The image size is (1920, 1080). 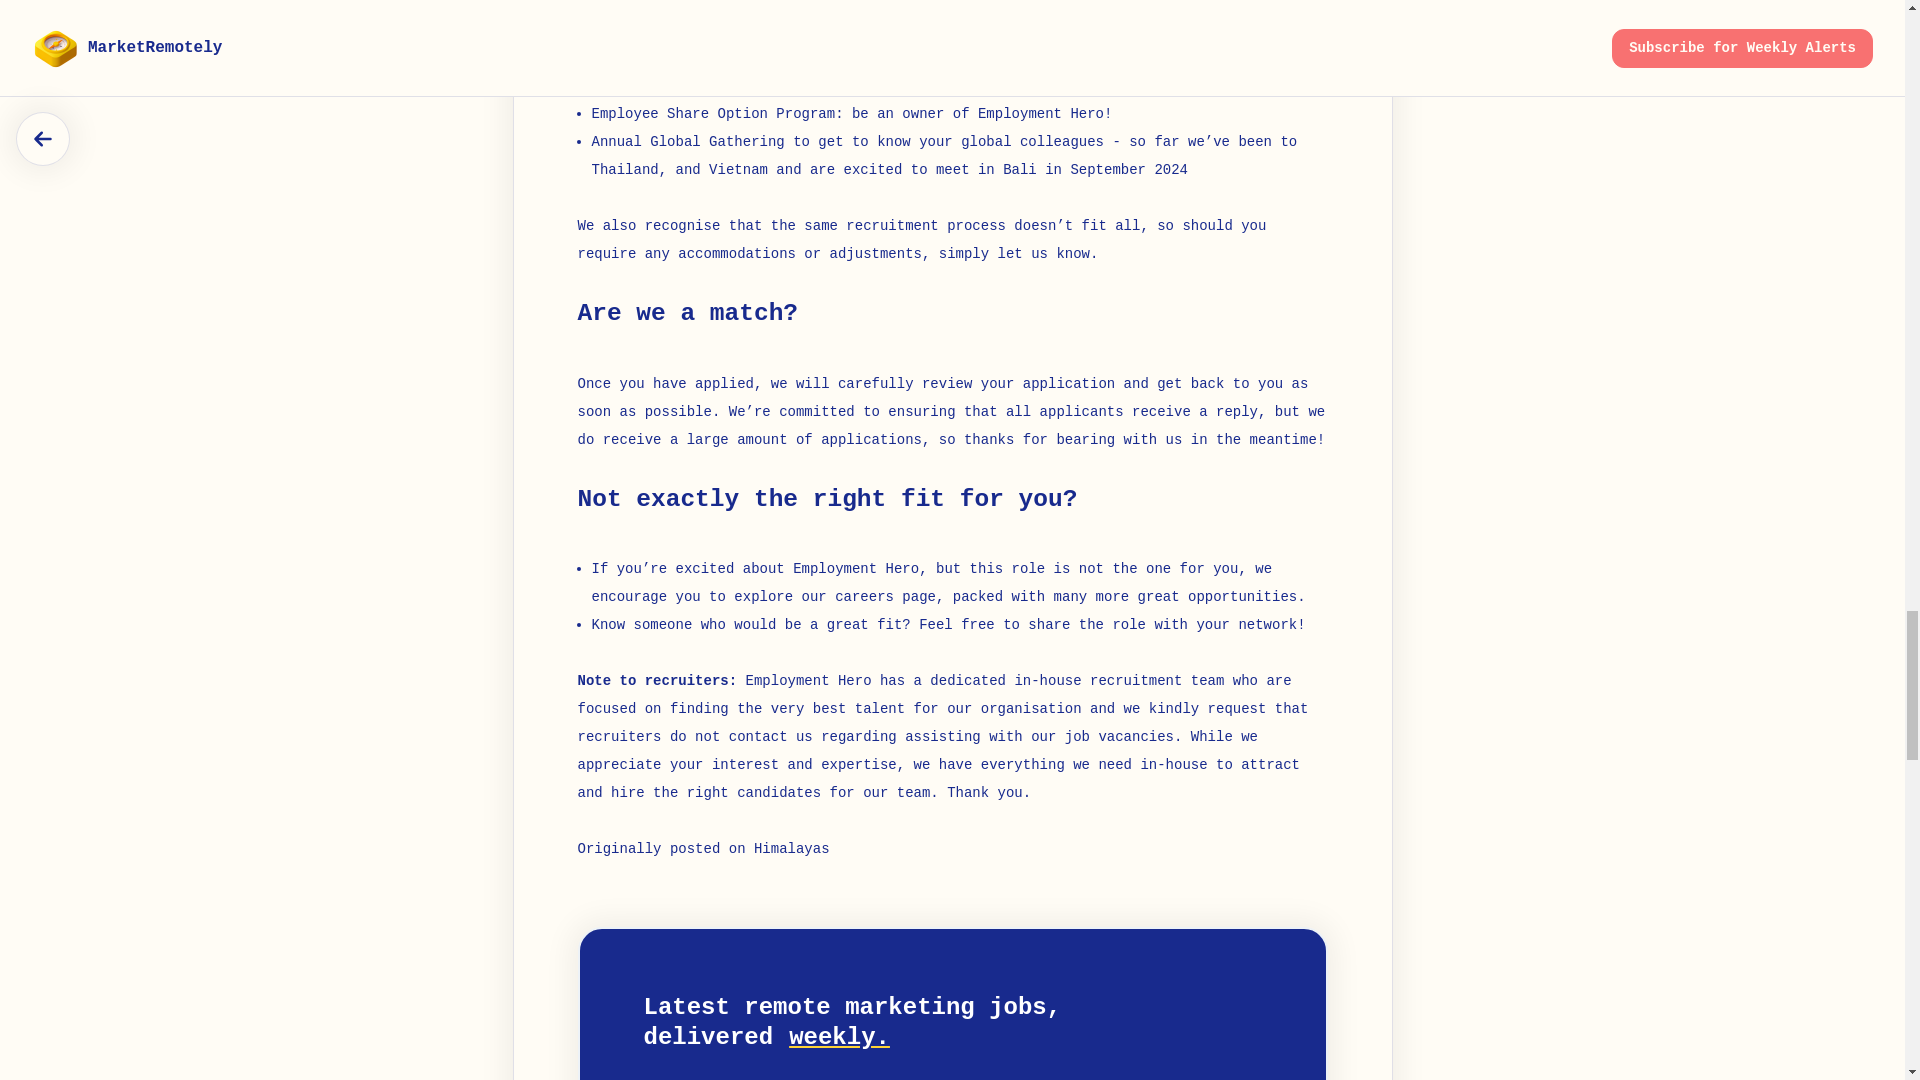 What do you see at coordinates (856, 568) in the screenshot?
I see `Employment Hero` at bounding box center [856, 568].